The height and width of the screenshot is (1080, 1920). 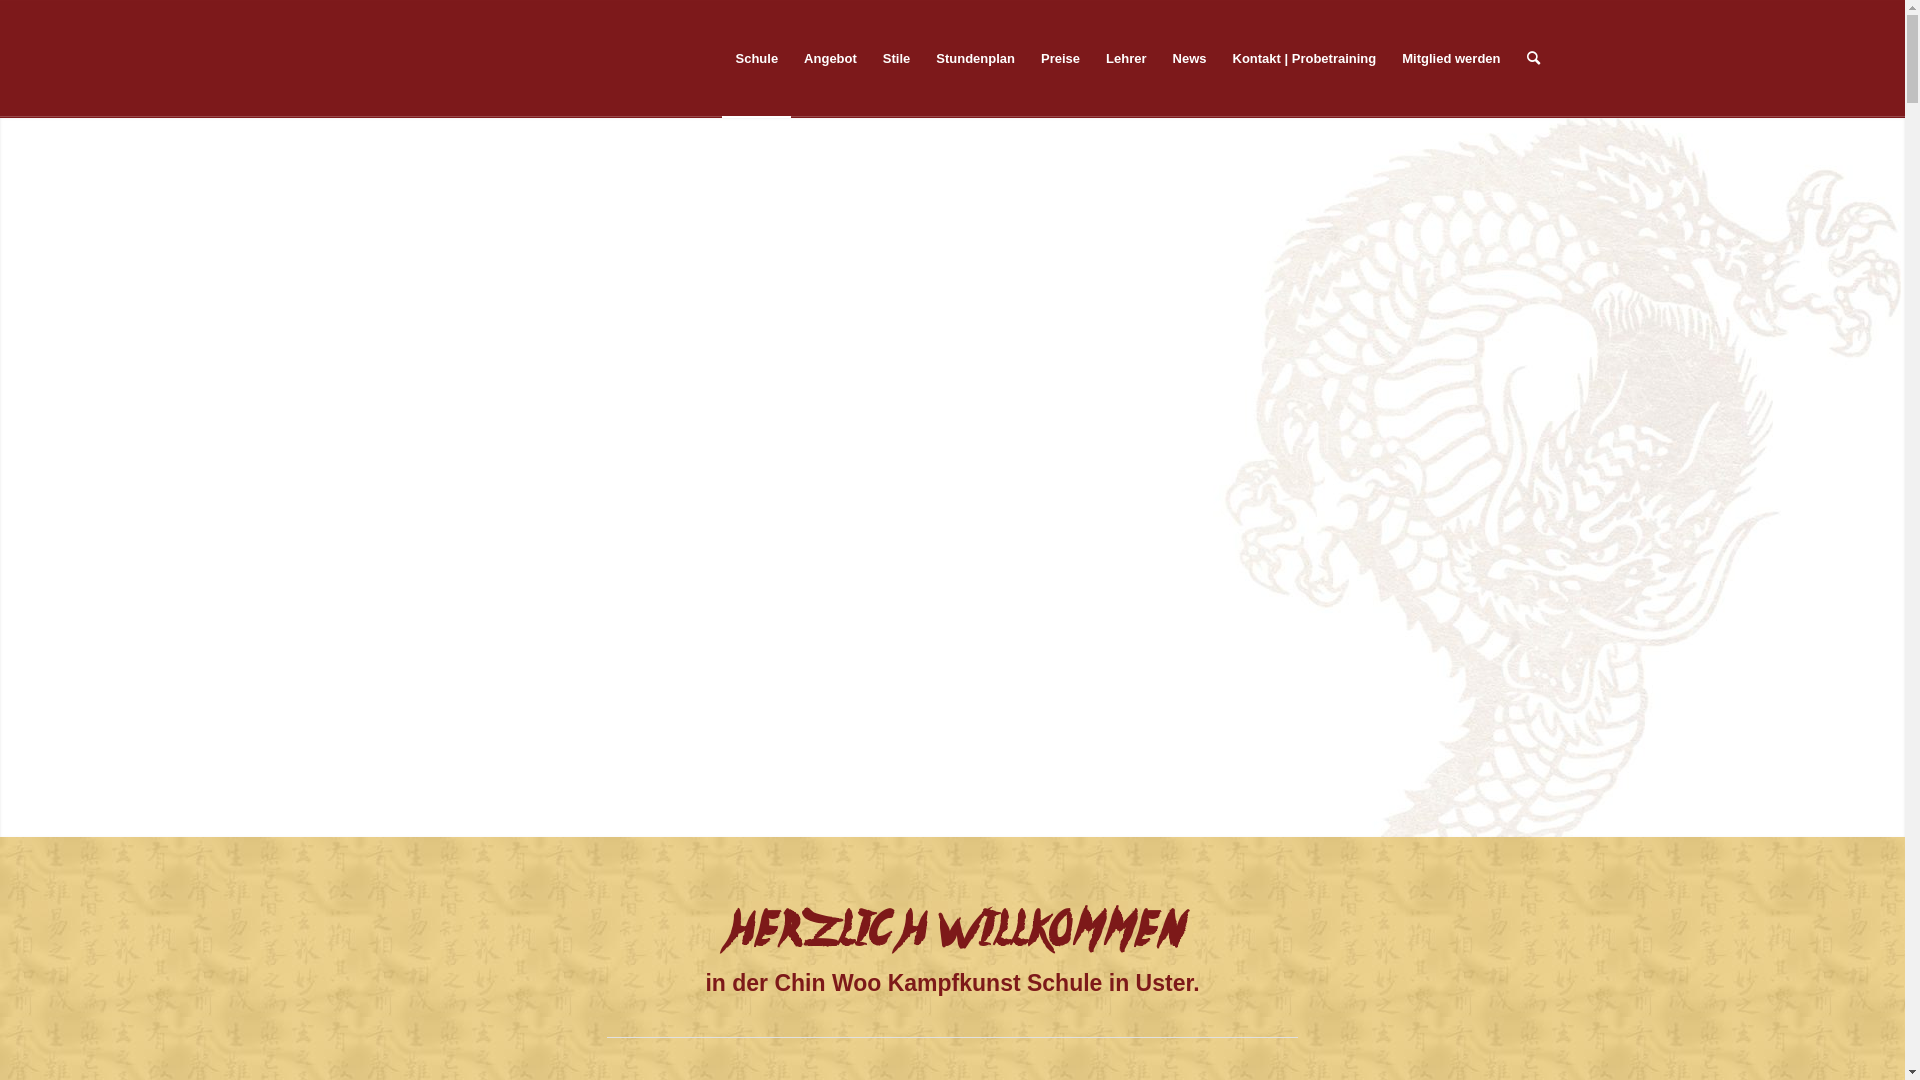 I want to click on Kontakt | Probetraining, so click(x=1305, y=59).